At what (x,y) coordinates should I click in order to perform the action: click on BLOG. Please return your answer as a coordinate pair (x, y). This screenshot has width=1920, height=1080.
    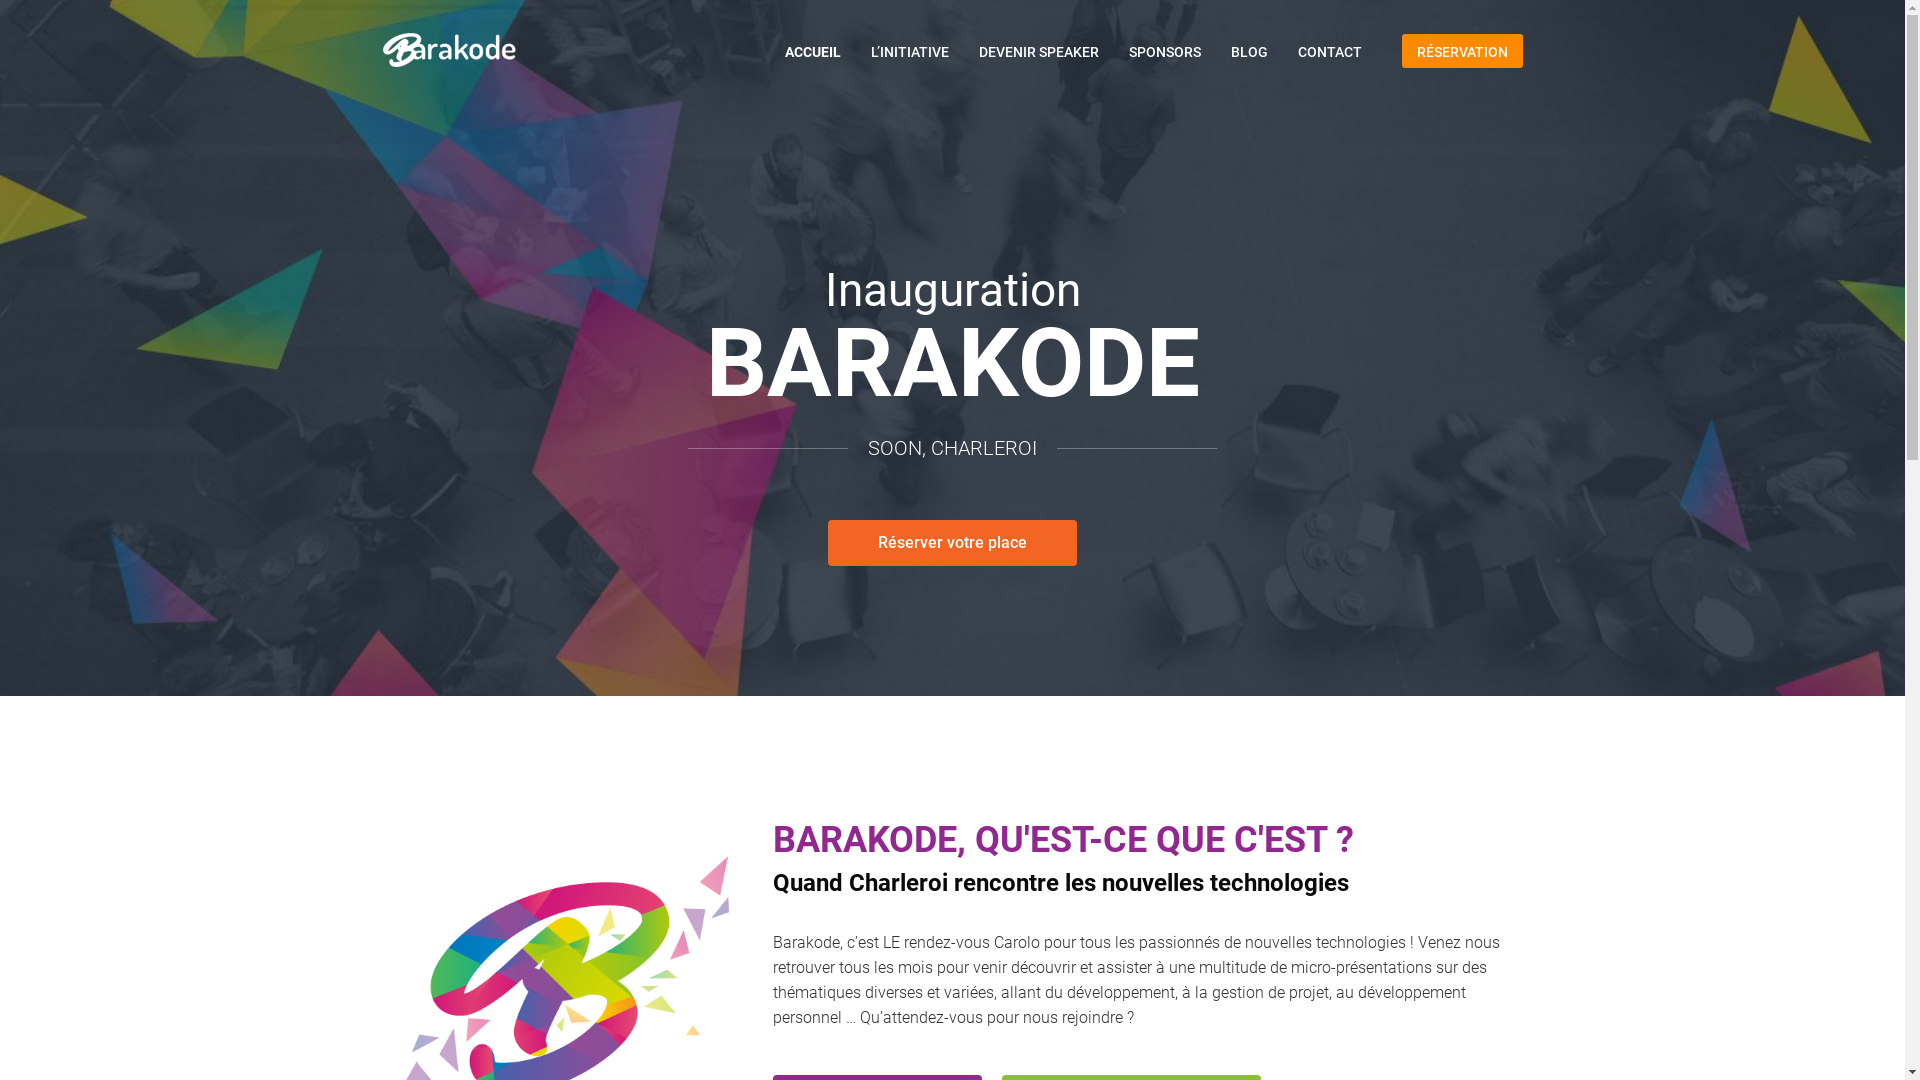
    Looking at the image, I should click on (1250, 52).